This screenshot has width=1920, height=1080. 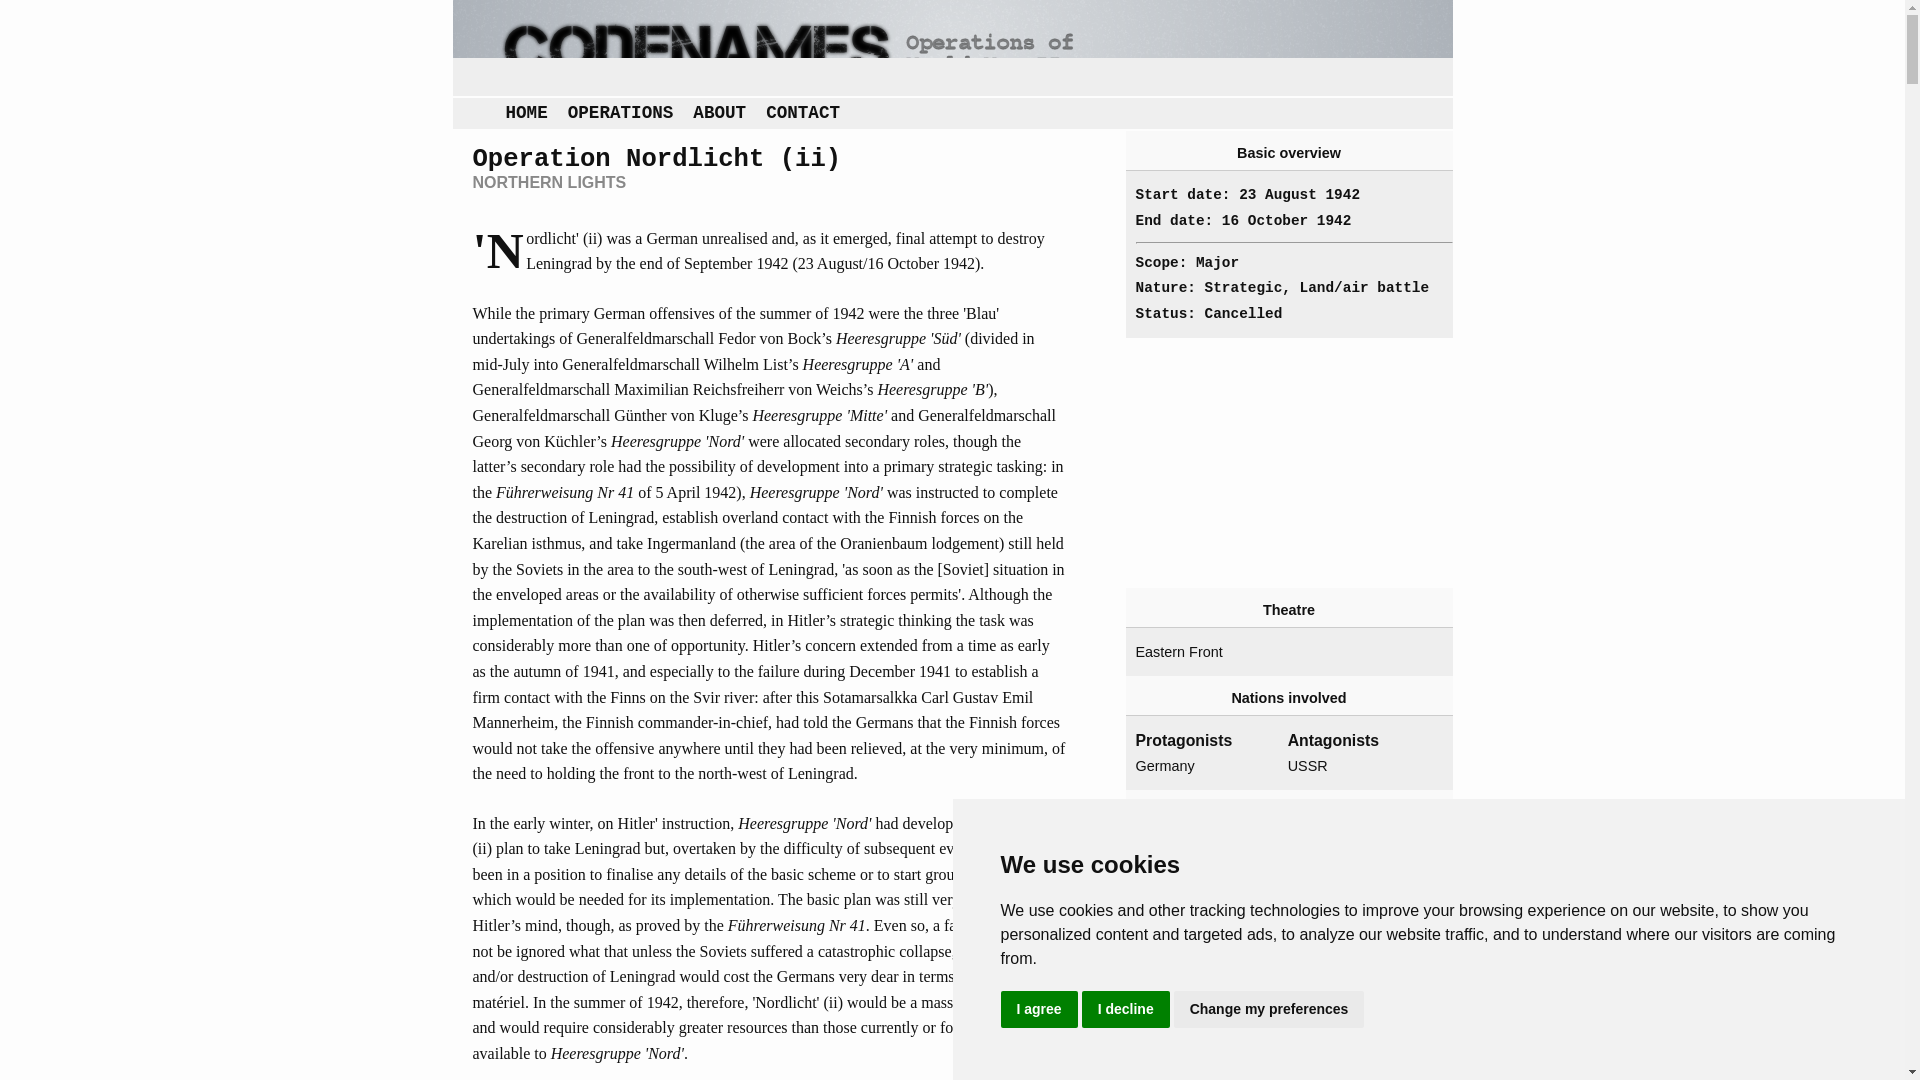 What do you see at coordinates (1269, 1010) in the screenshot?
I see `Change my preferences` at bounding box center [1269, 1010].